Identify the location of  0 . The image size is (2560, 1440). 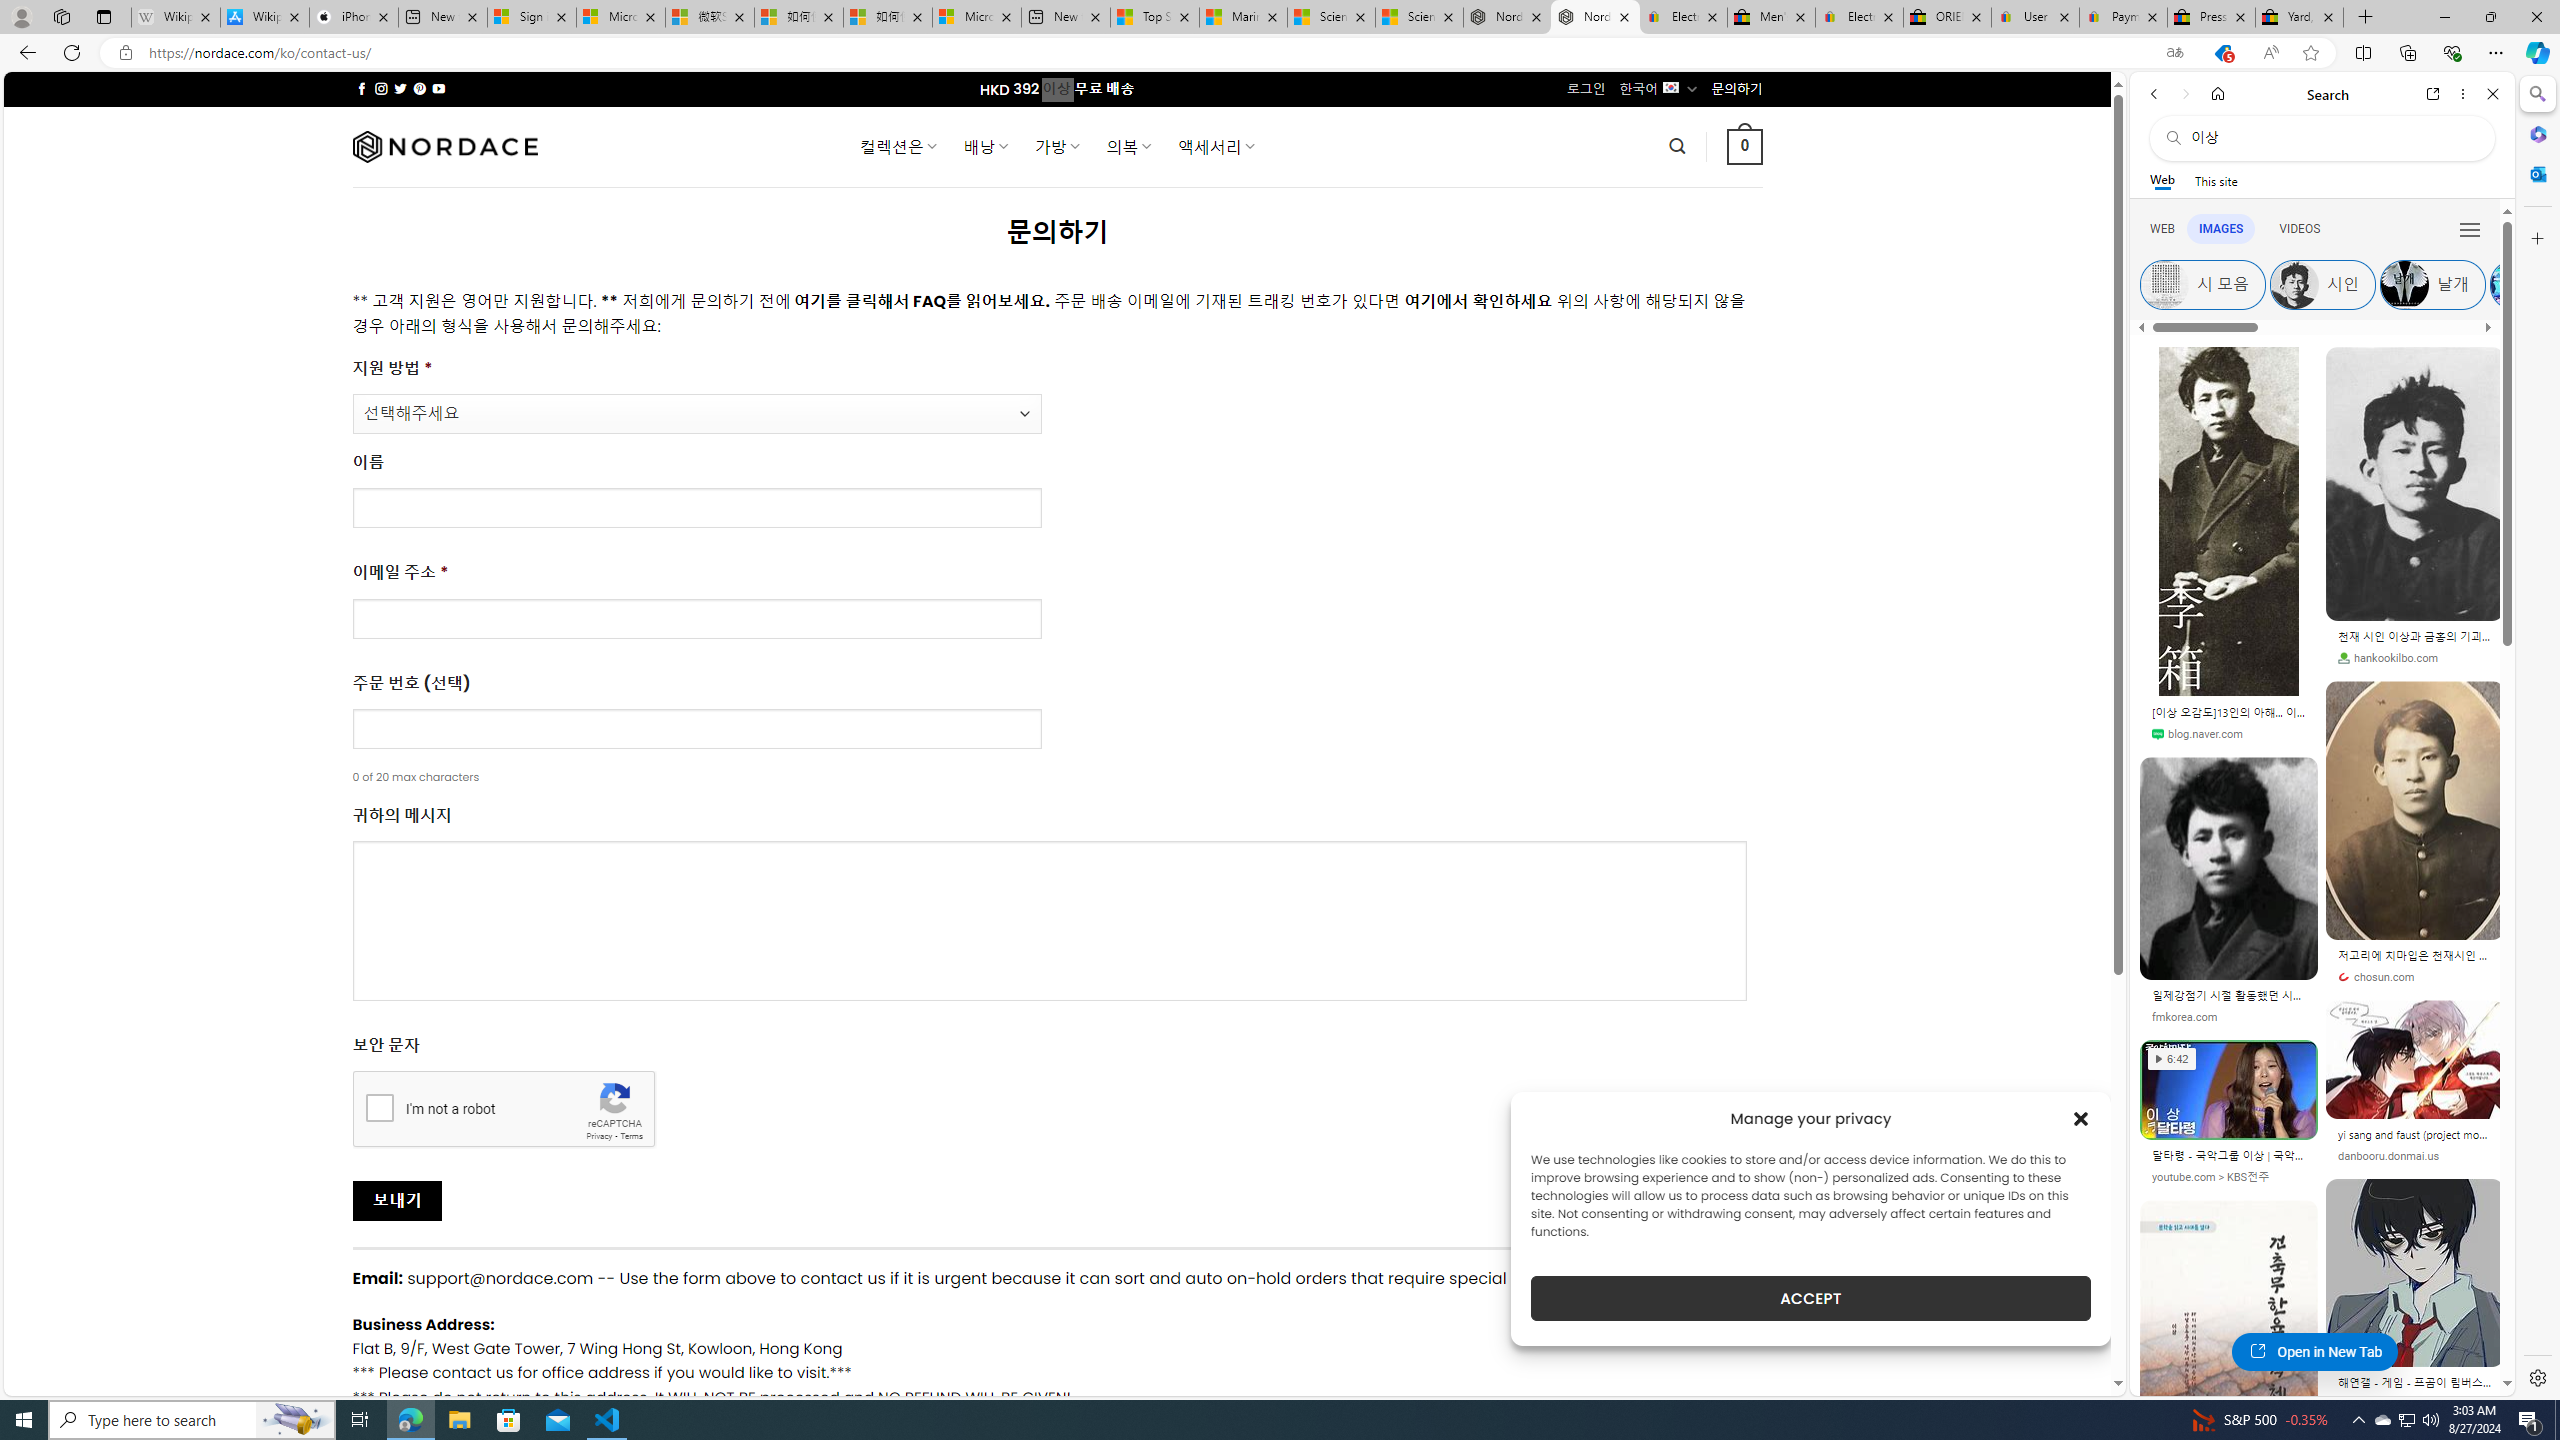
(1746, 146).